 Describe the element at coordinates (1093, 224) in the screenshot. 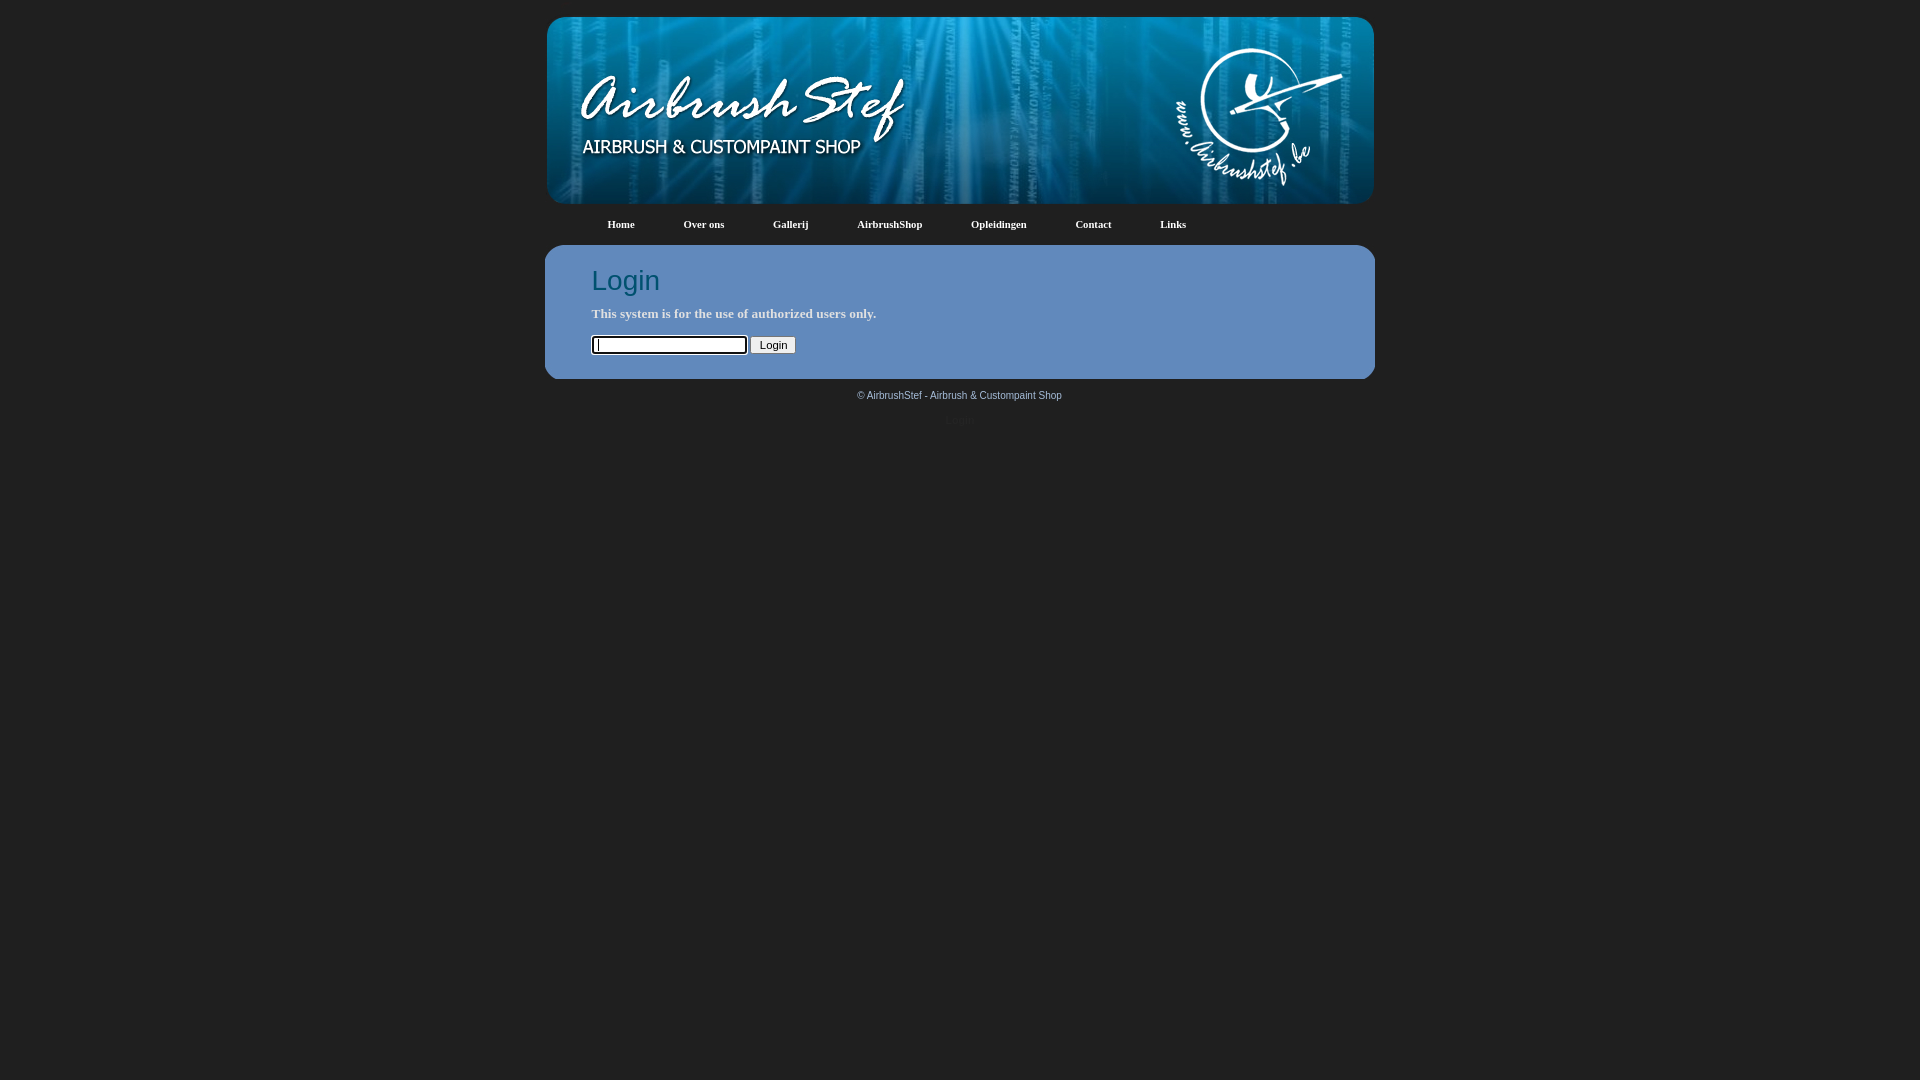

I see `Contact` at that location.